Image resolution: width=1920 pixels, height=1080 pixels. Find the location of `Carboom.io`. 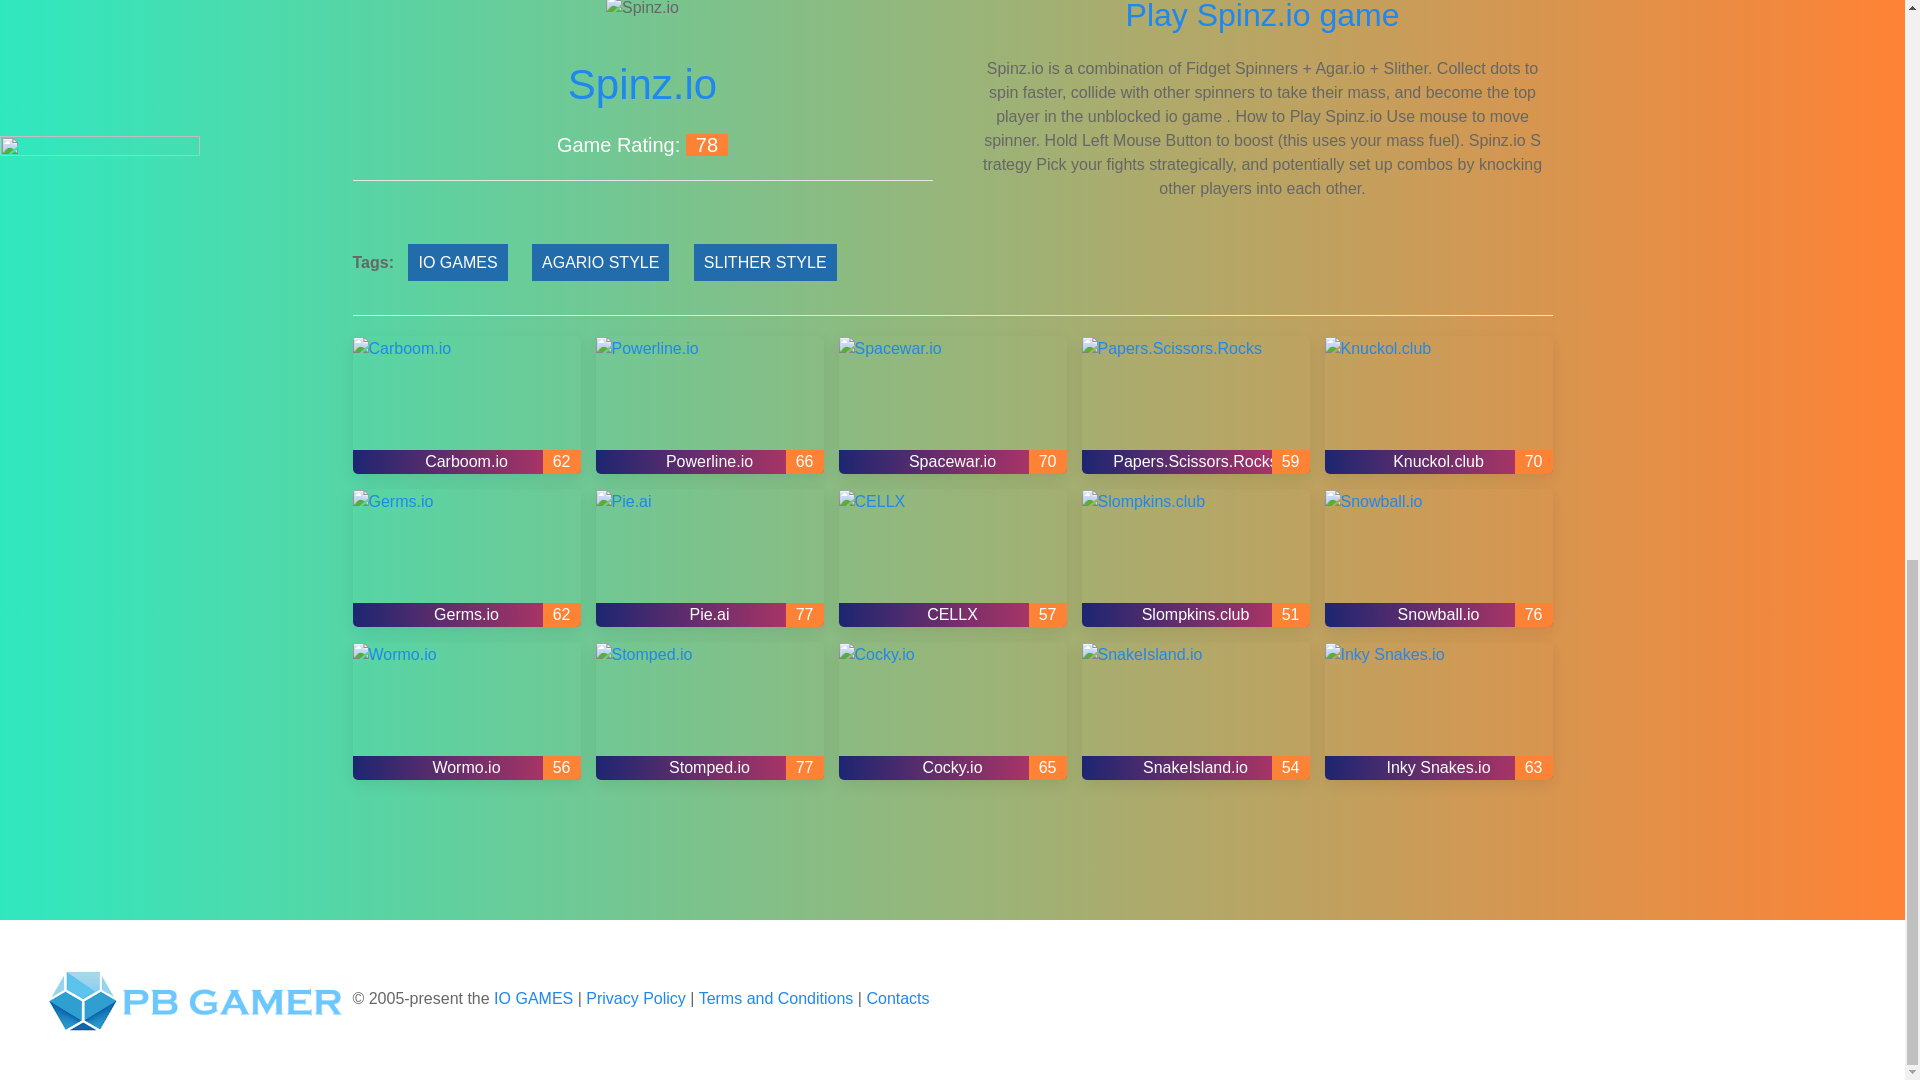

Carboom.io is located at coordinates (465, 404).